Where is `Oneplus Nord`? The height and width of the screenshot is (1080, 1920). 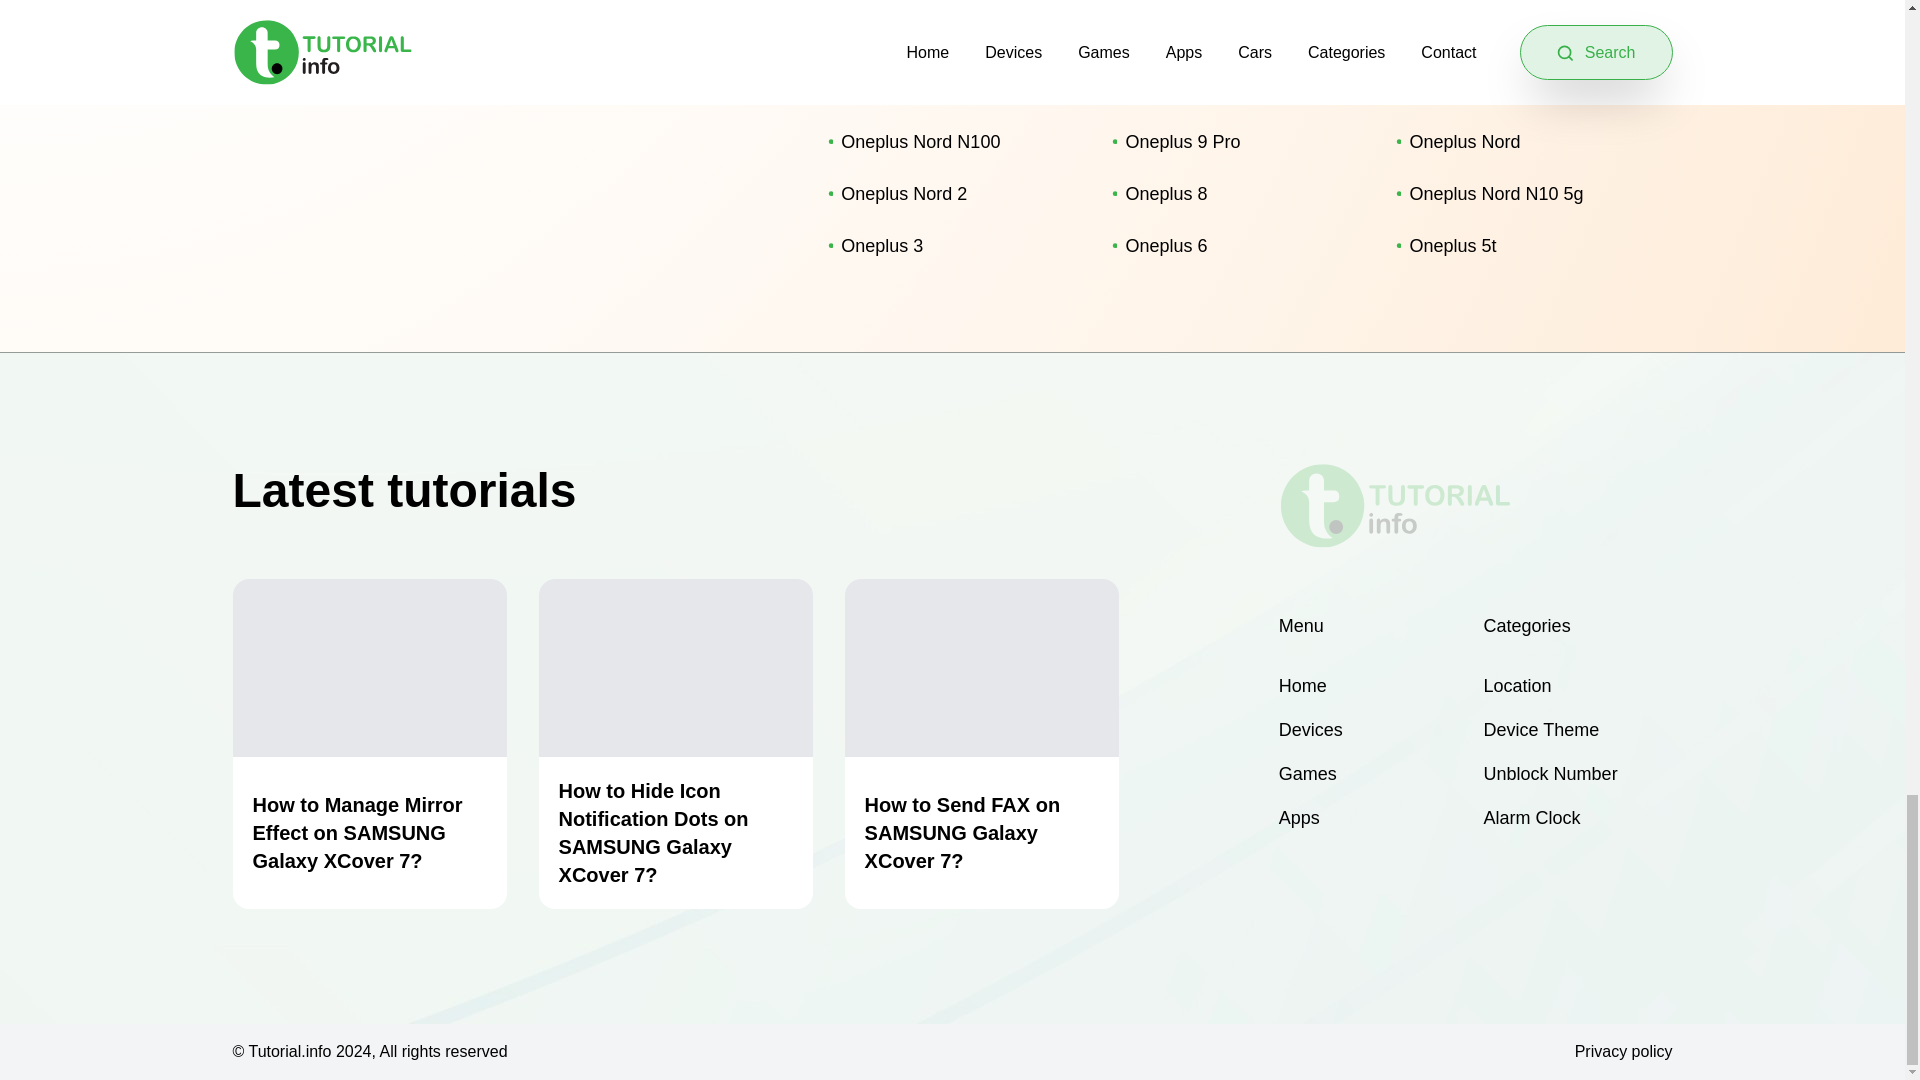 Oneplus Nord is located at coordinates (1522, 142).